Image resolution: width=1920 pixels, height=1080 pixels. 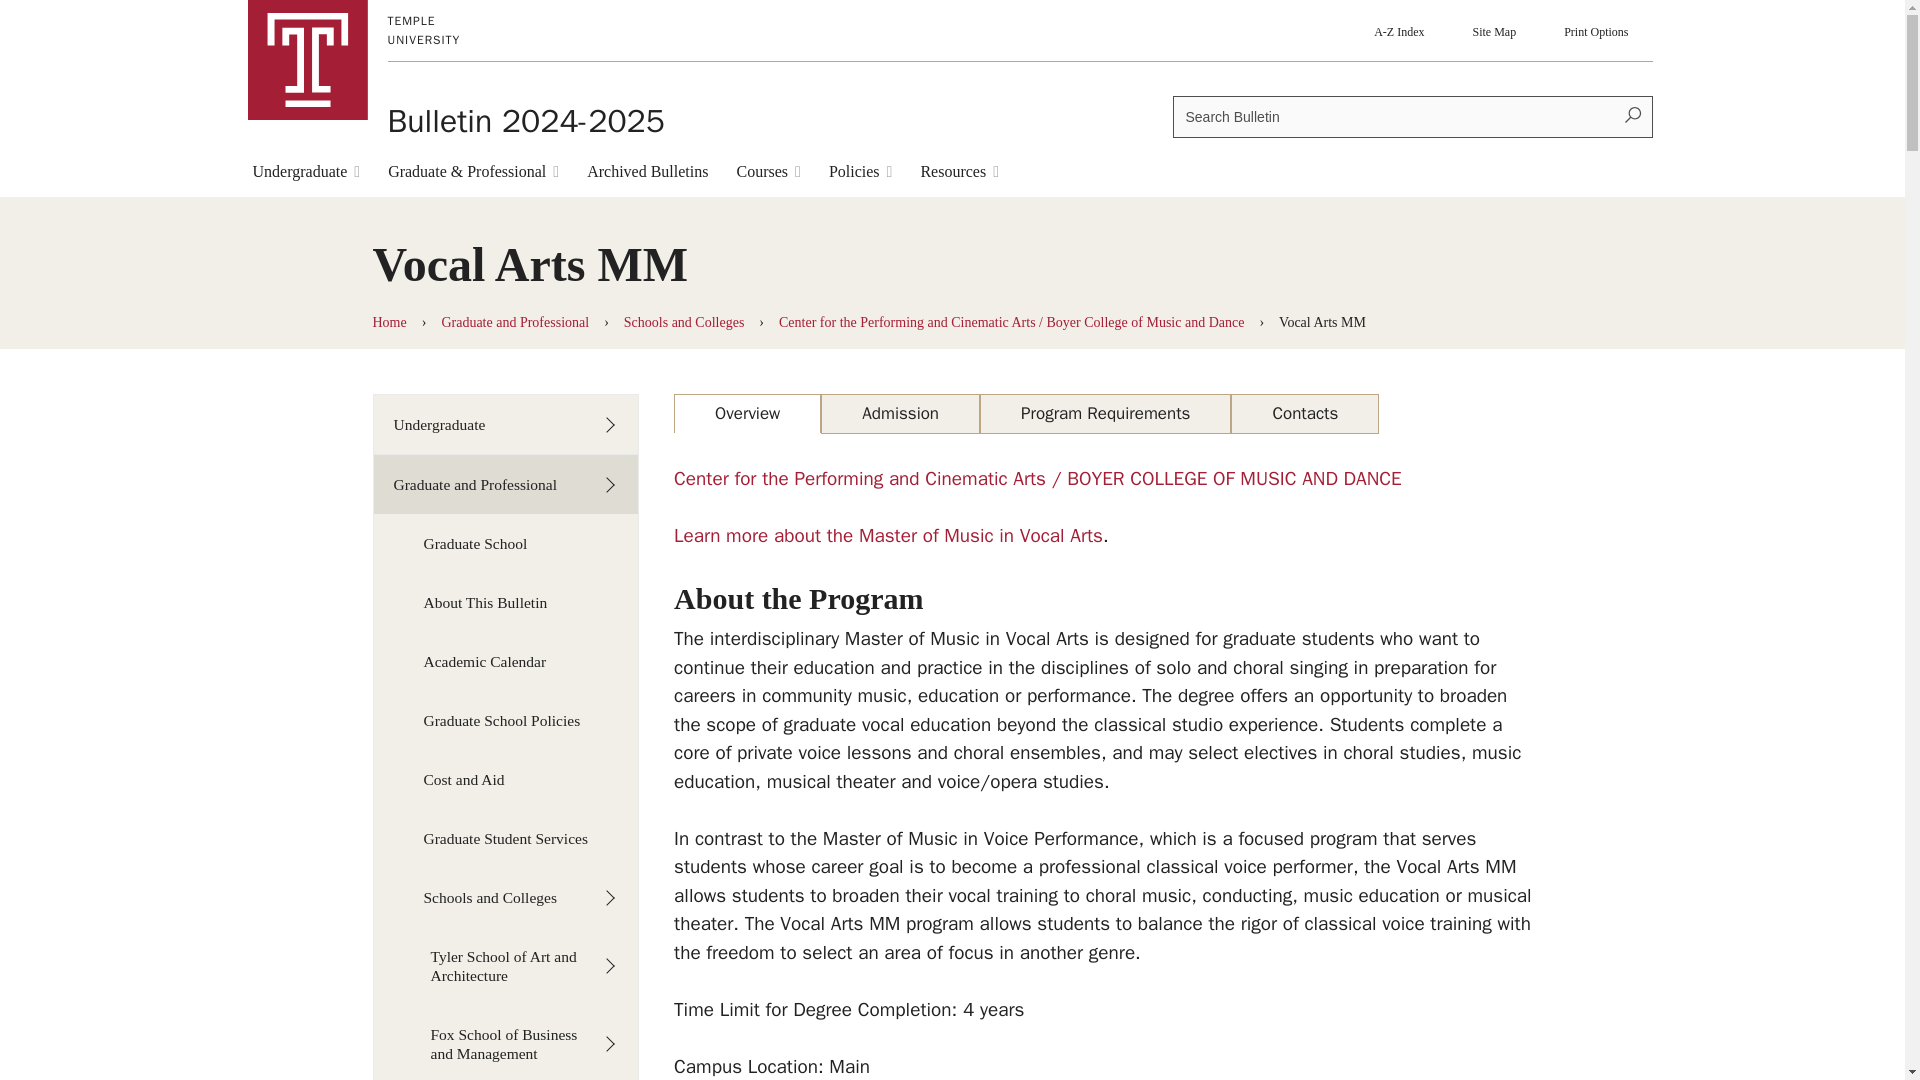 I want to click on Submit search, so click(x=1632, y=117).